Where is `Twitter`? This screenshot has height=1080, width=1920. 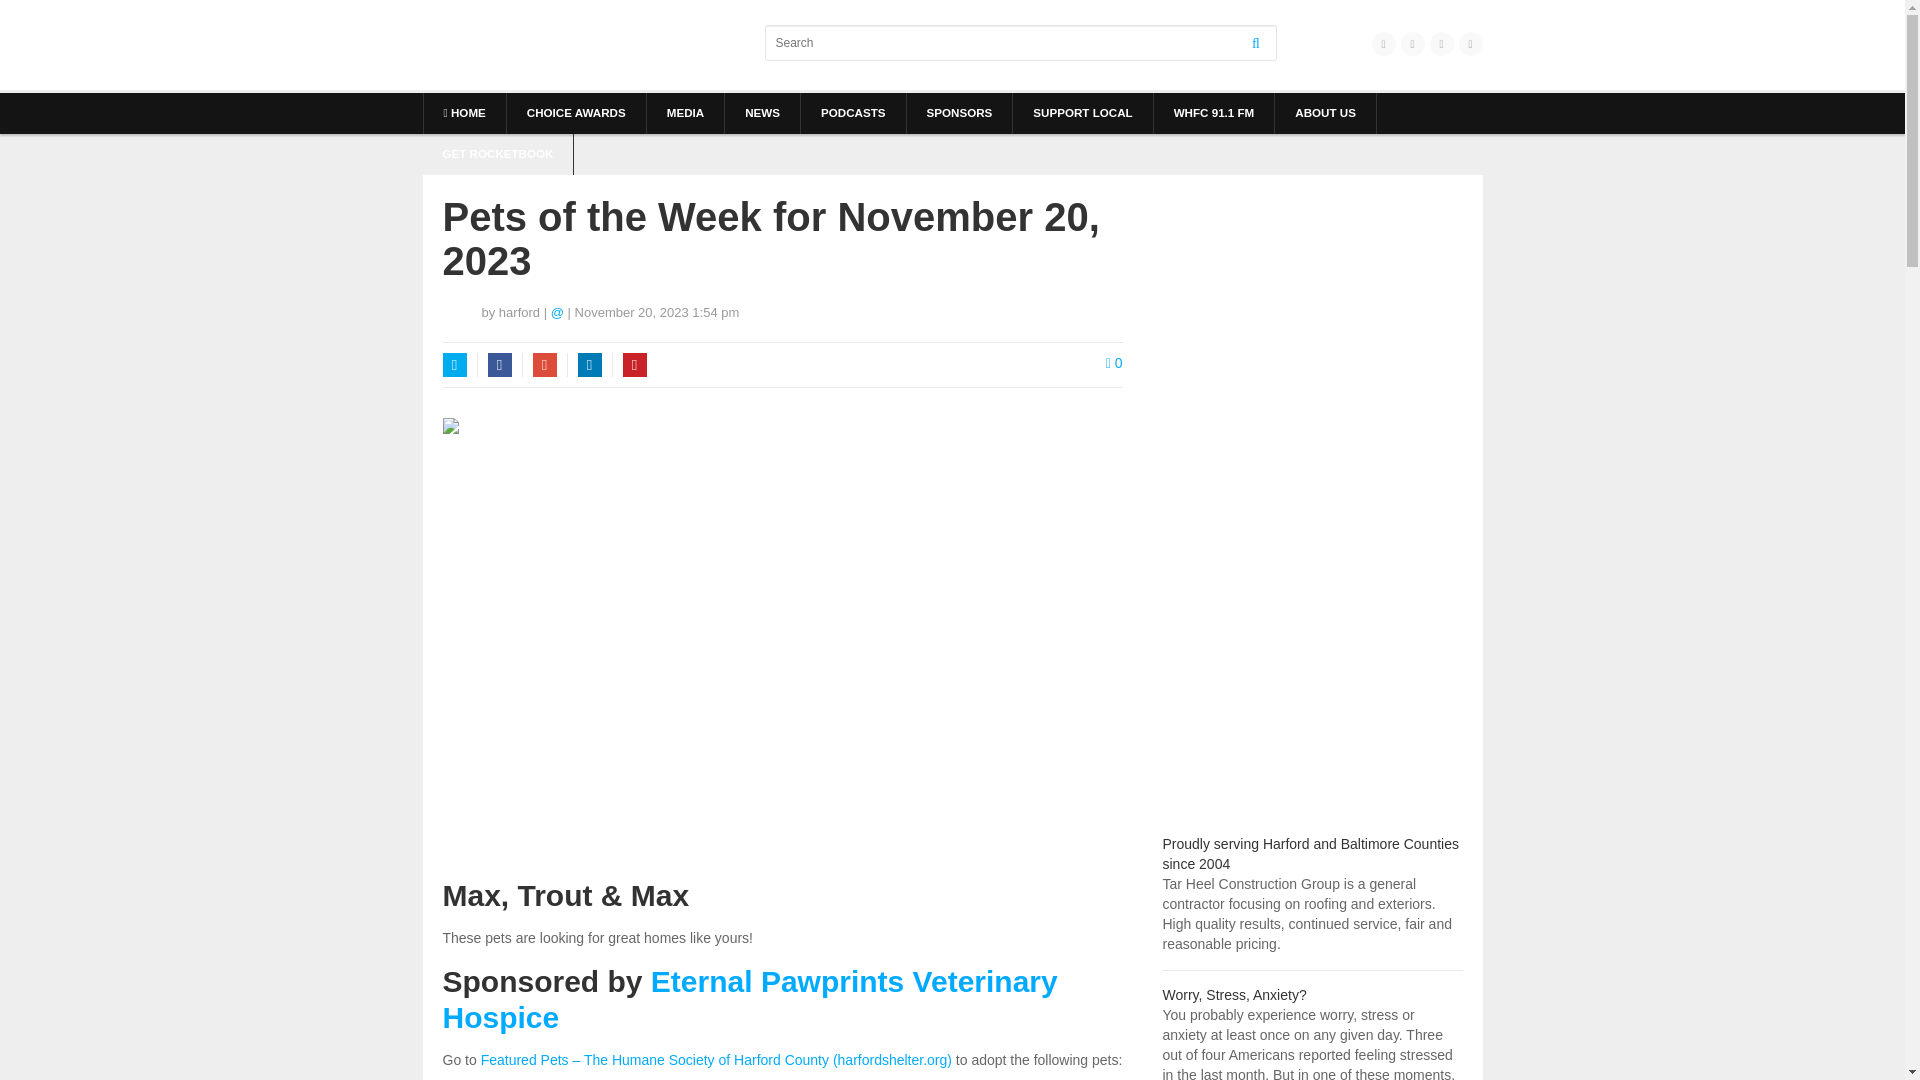
Twitter is located at coordinates (454, 364).